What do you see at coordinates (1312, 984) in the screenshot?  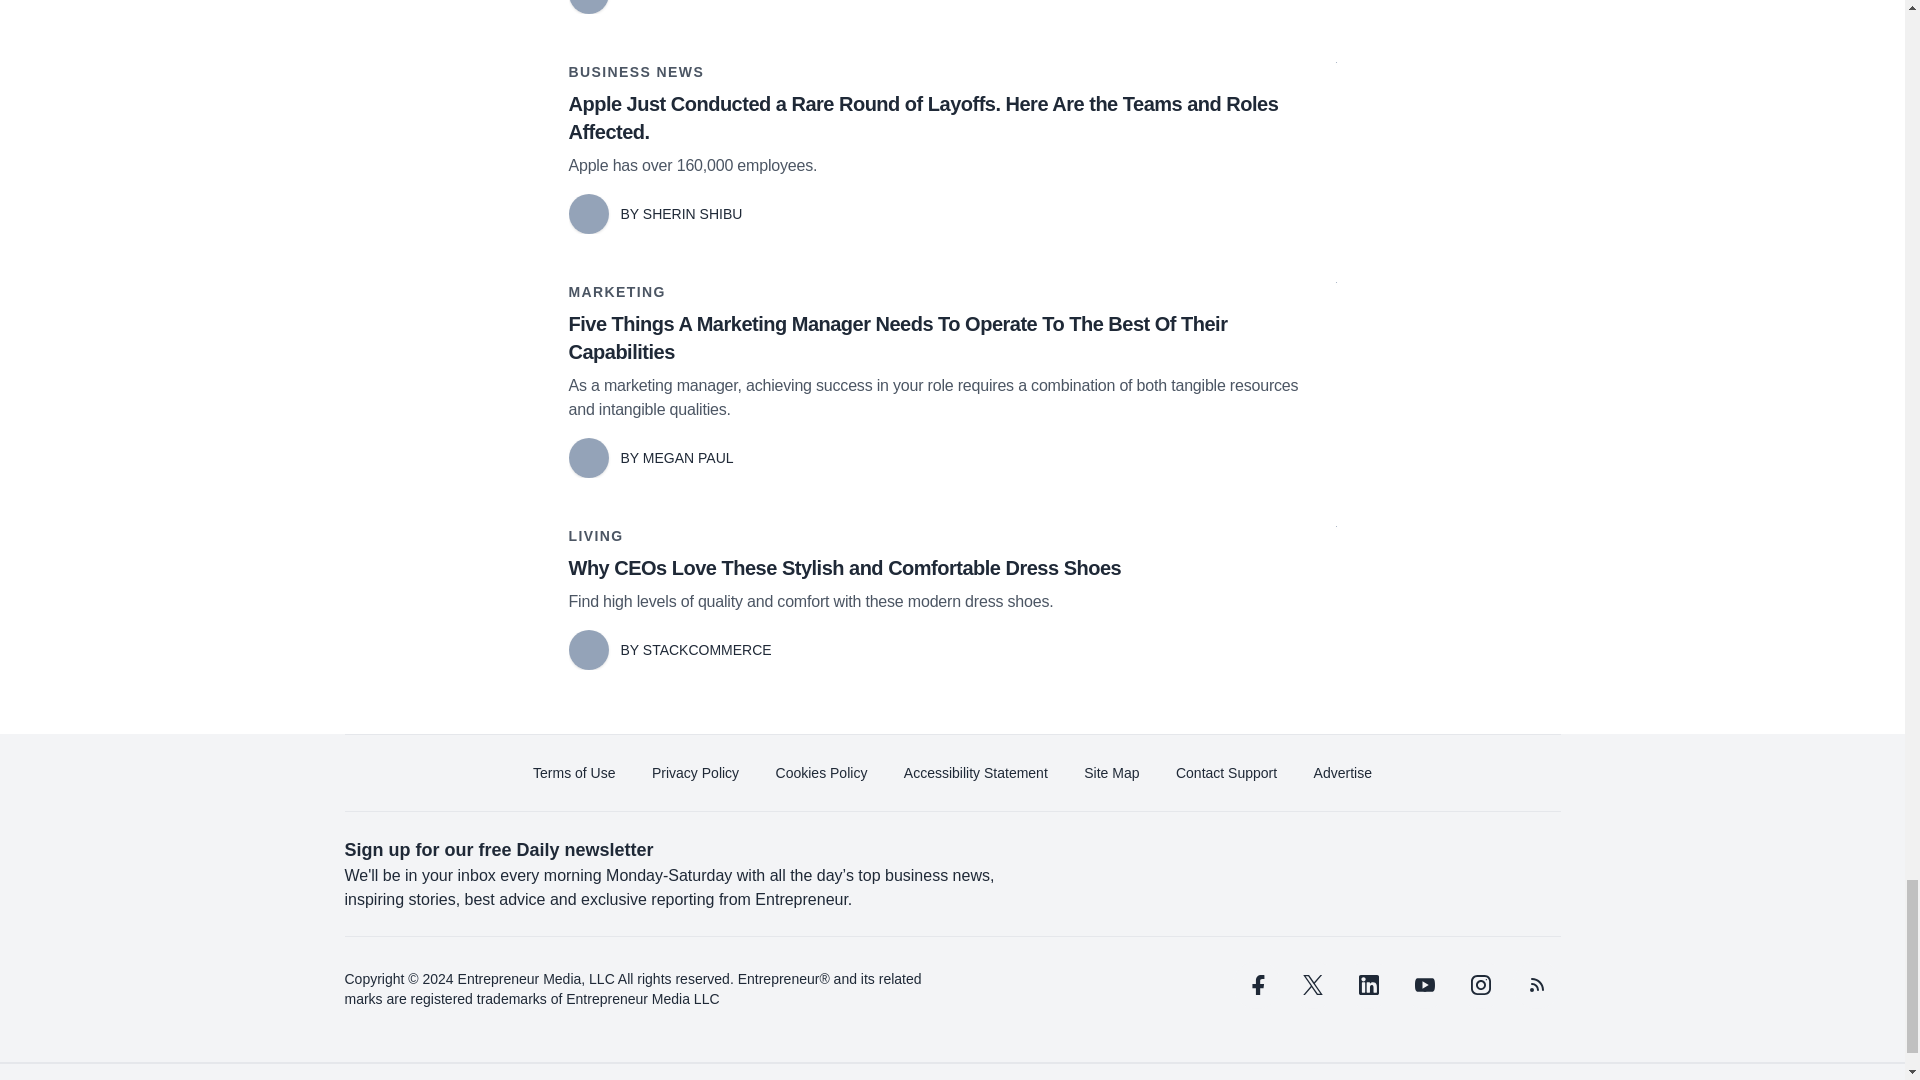 I see `twitter` at bounding box center [1312, 984].